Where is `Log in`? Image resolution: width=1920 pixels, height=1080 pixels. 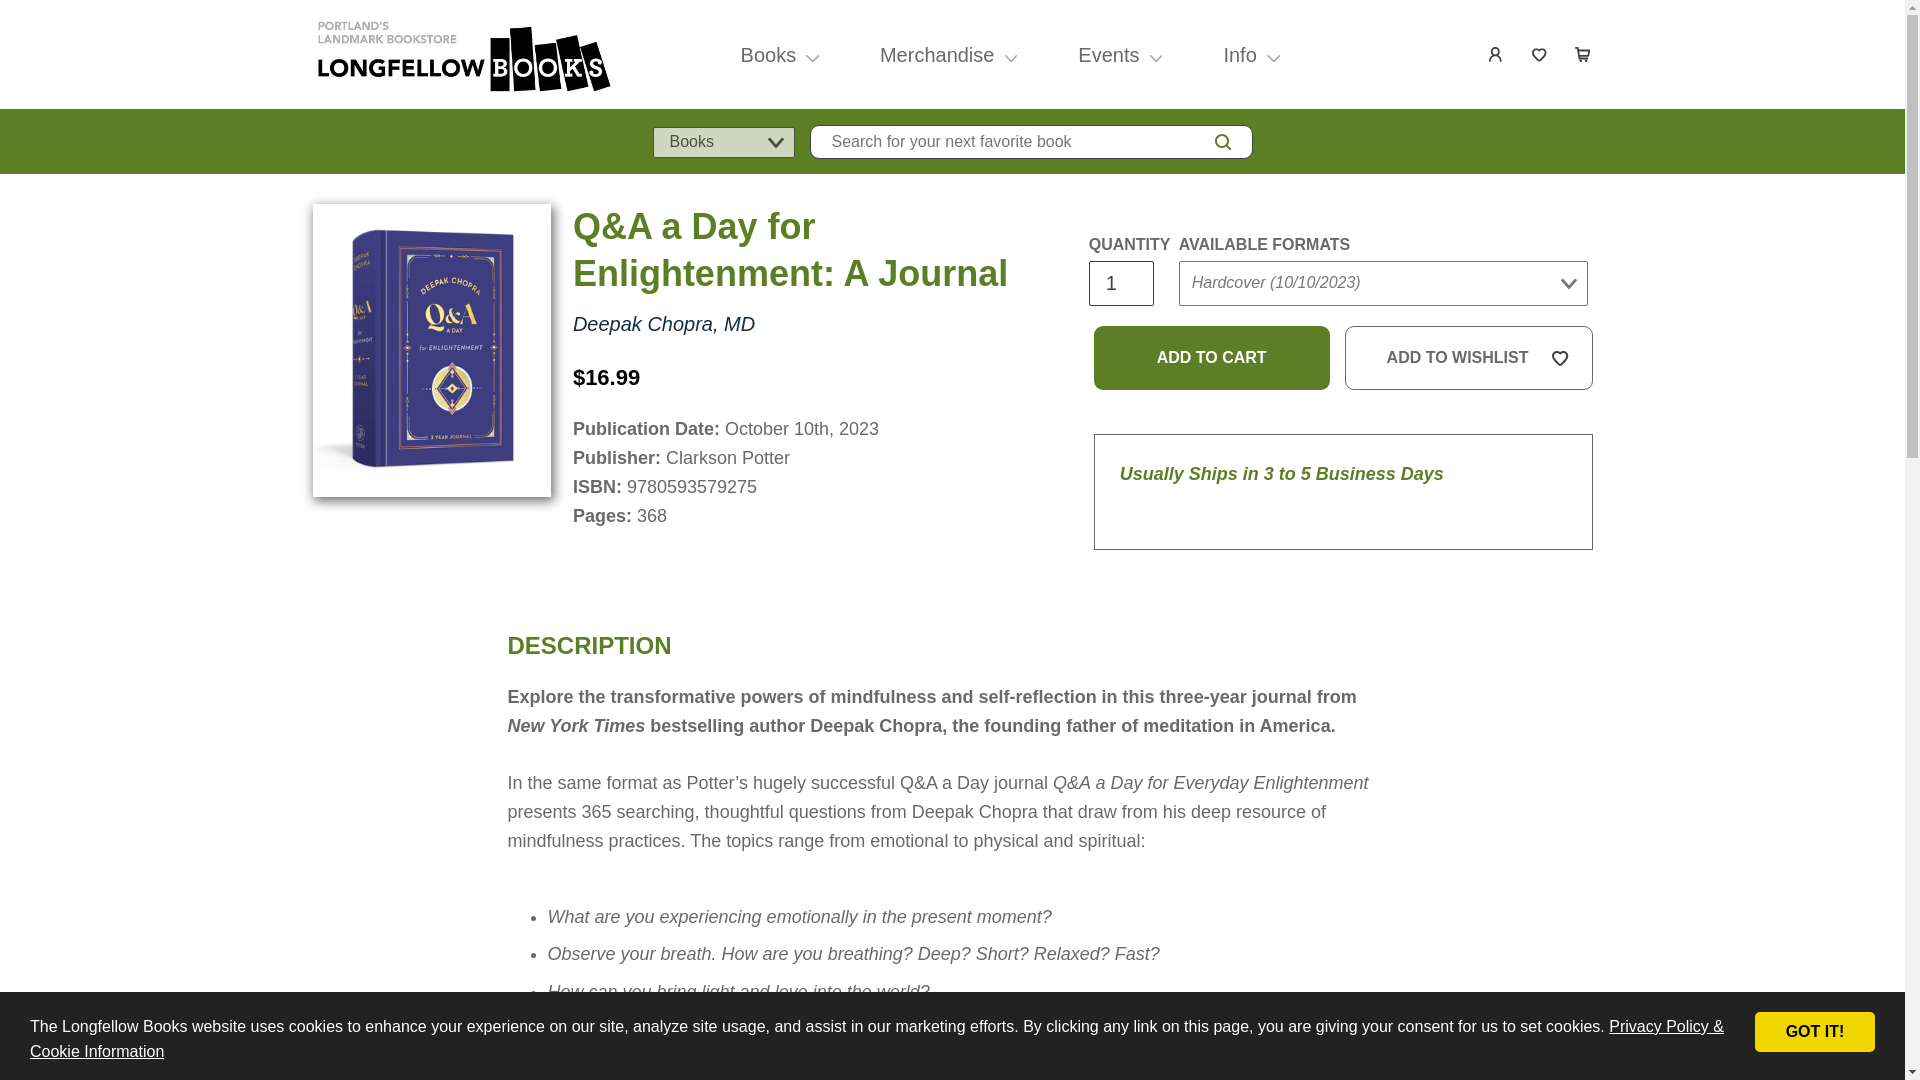
Log in is located at coordinates (1496, 54).